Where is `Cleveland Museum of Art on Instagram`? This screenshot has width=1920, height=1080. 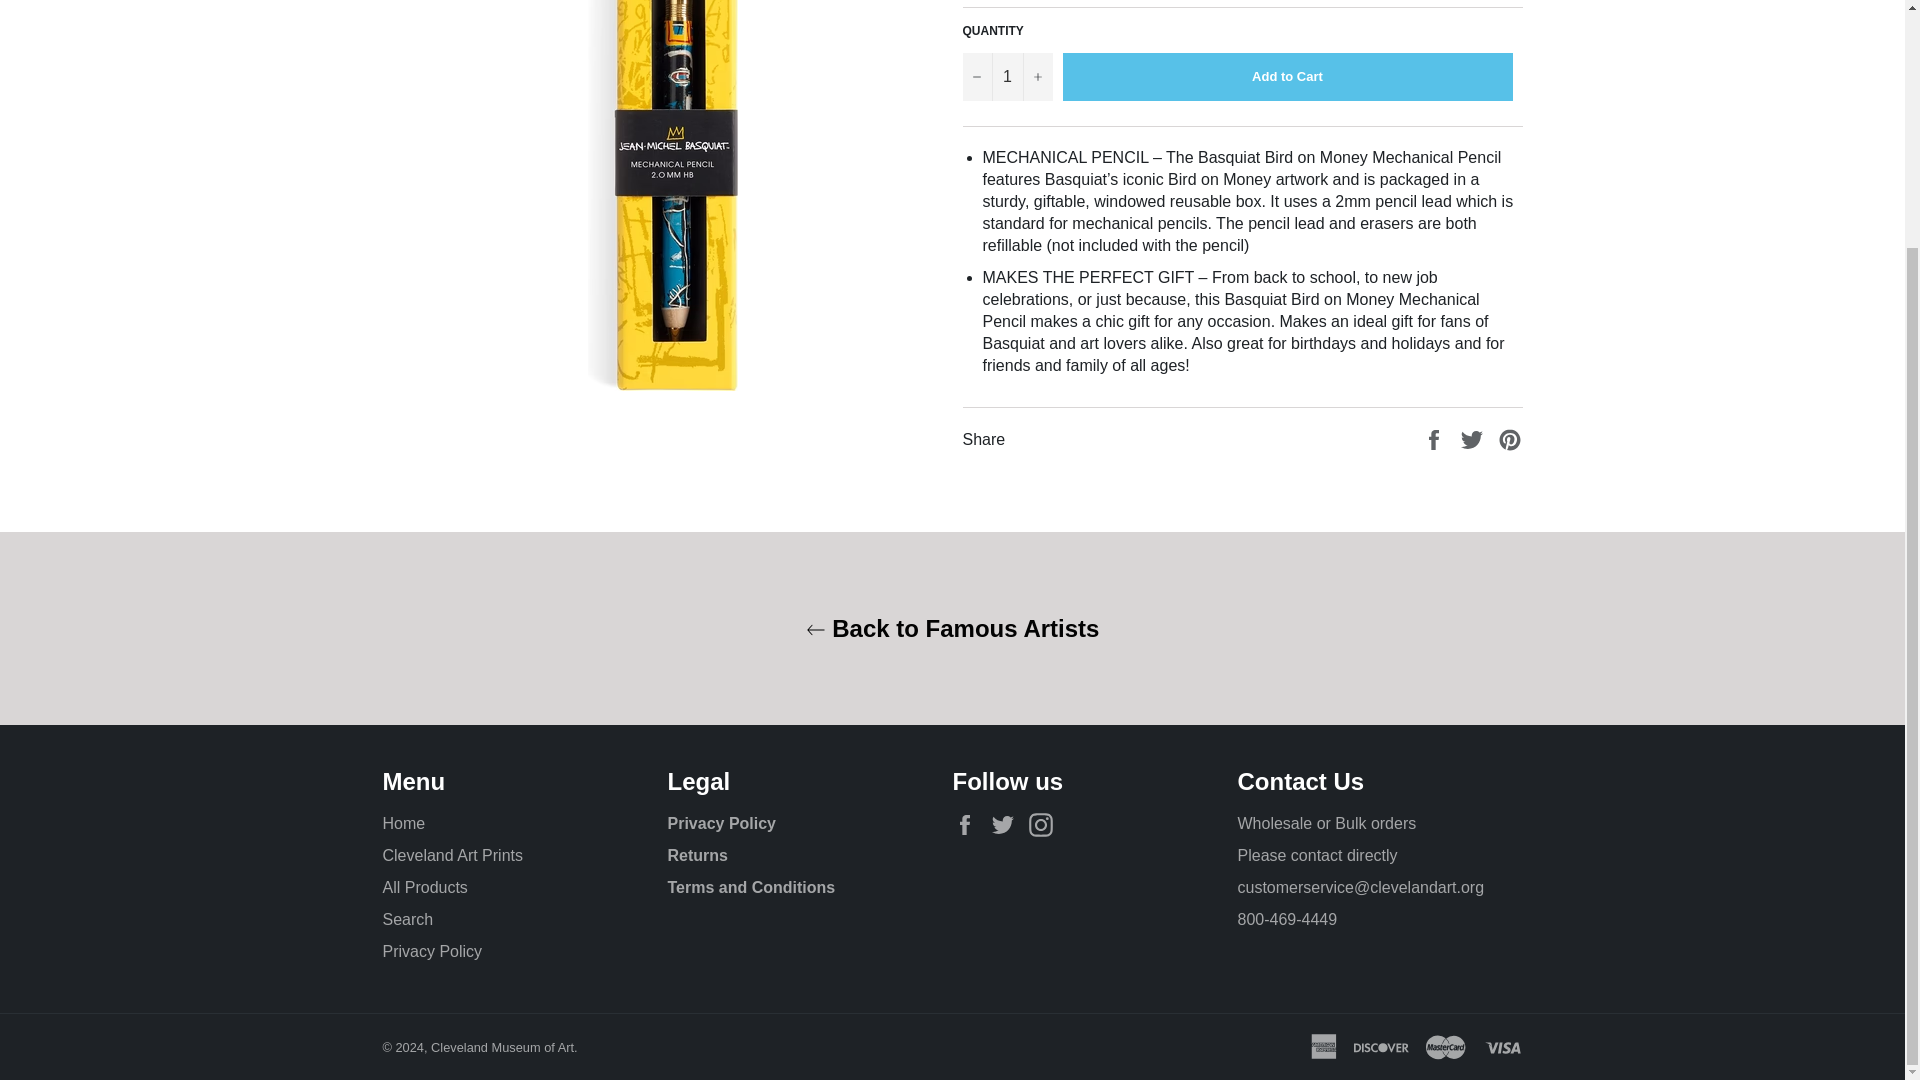
Cleveland Museum of Art on Instagram is located at coordinates (1046, 825).